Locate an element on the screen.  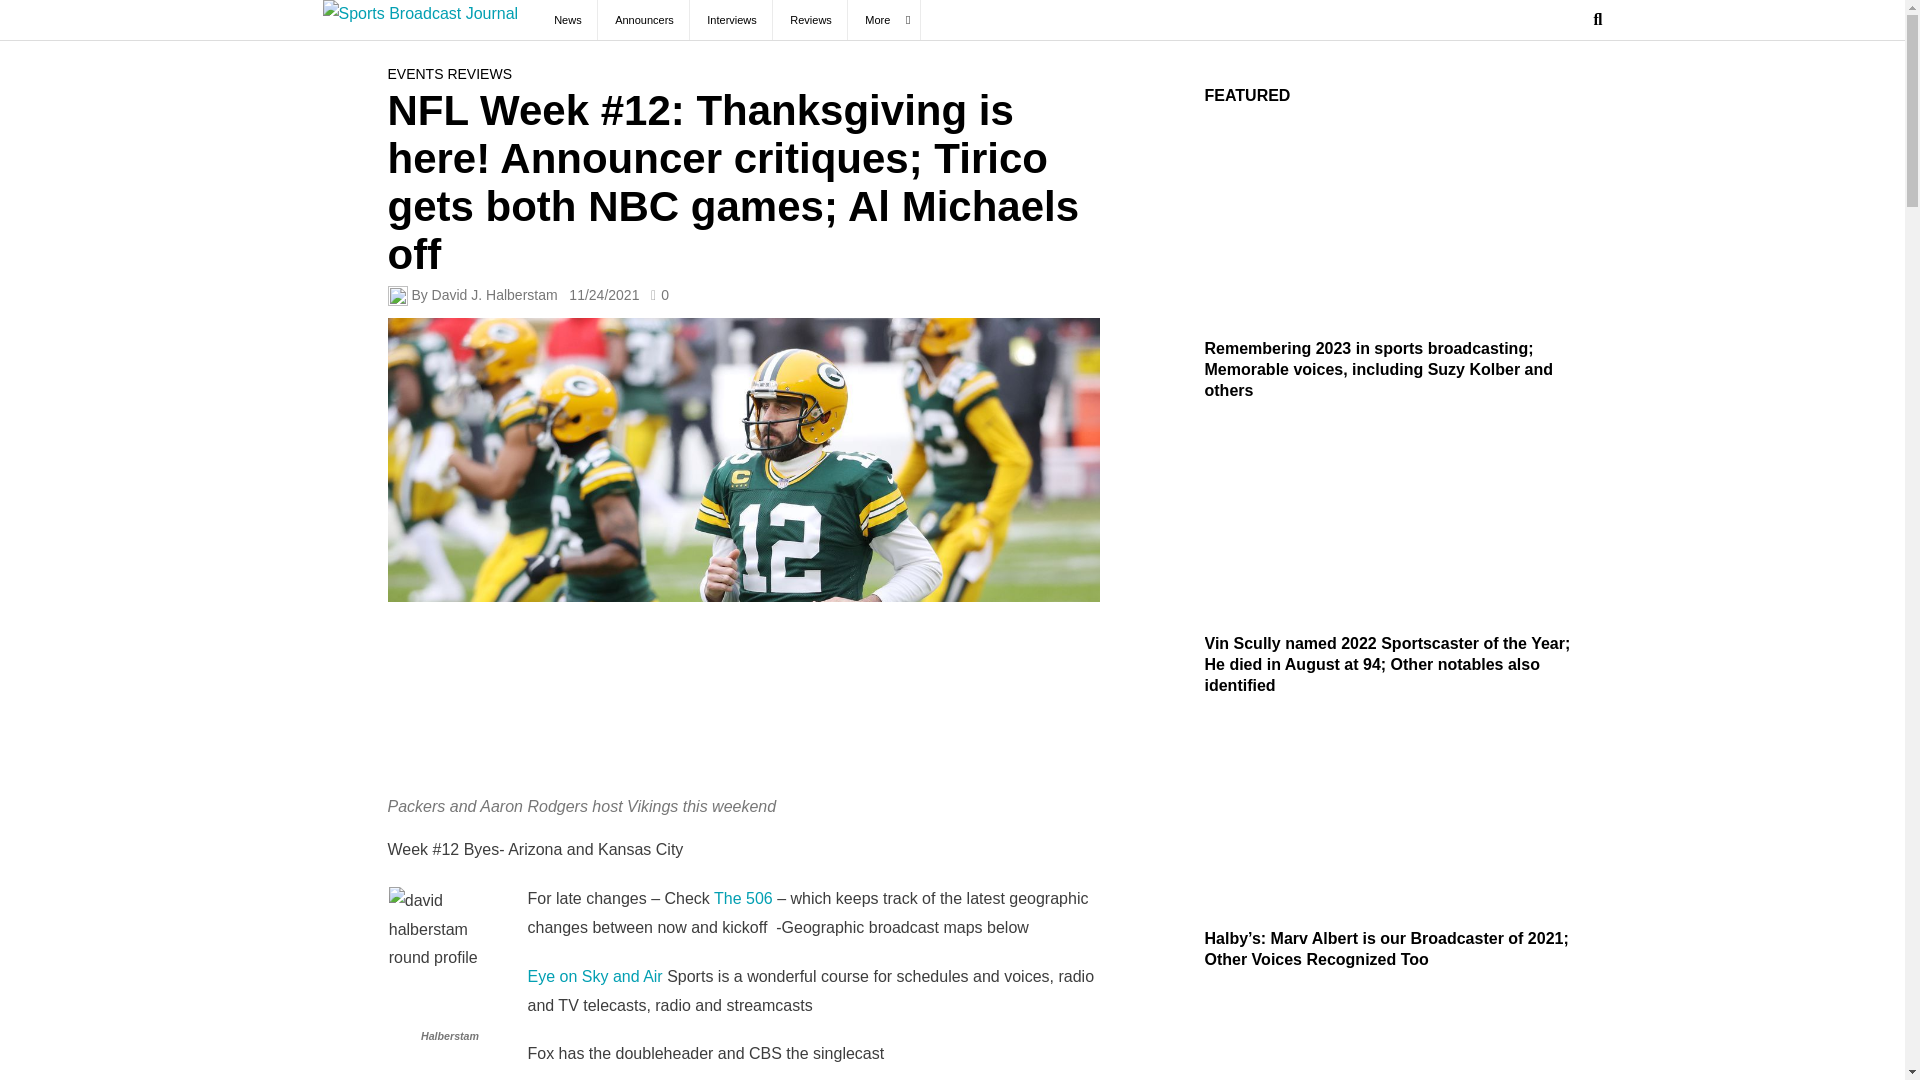
Interviews is located at coordinates (732, 20).